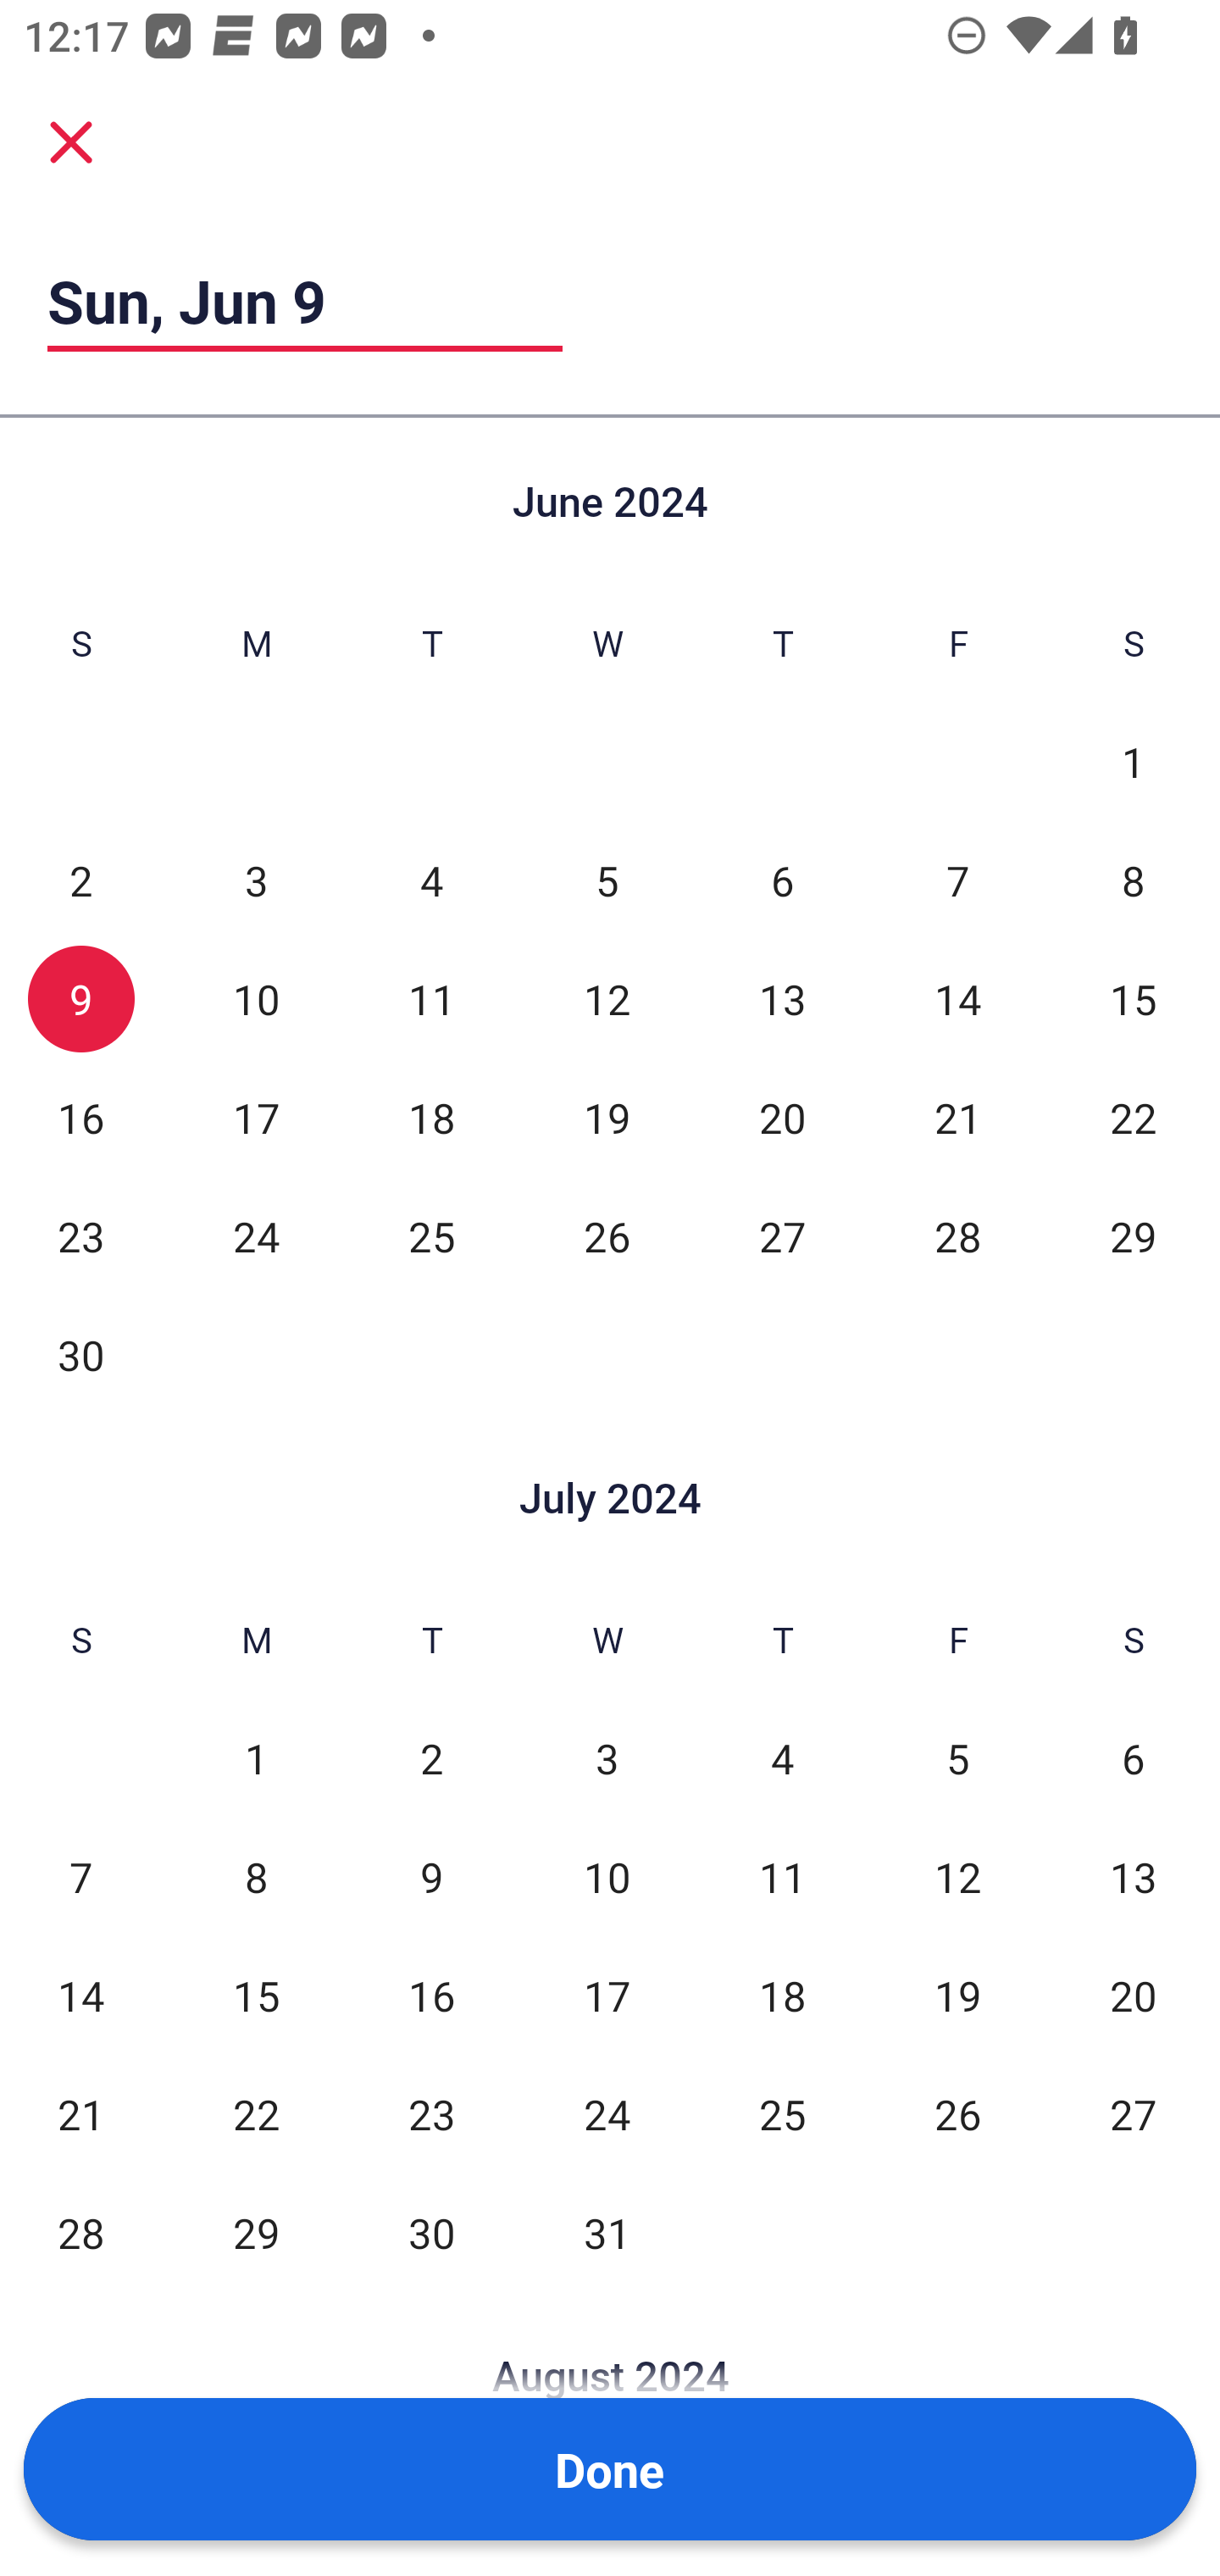  Describe the element at coordinates (607, 1878) in the screenshot. I see `10 Wed, Jul 10, Not Selected` at that location.